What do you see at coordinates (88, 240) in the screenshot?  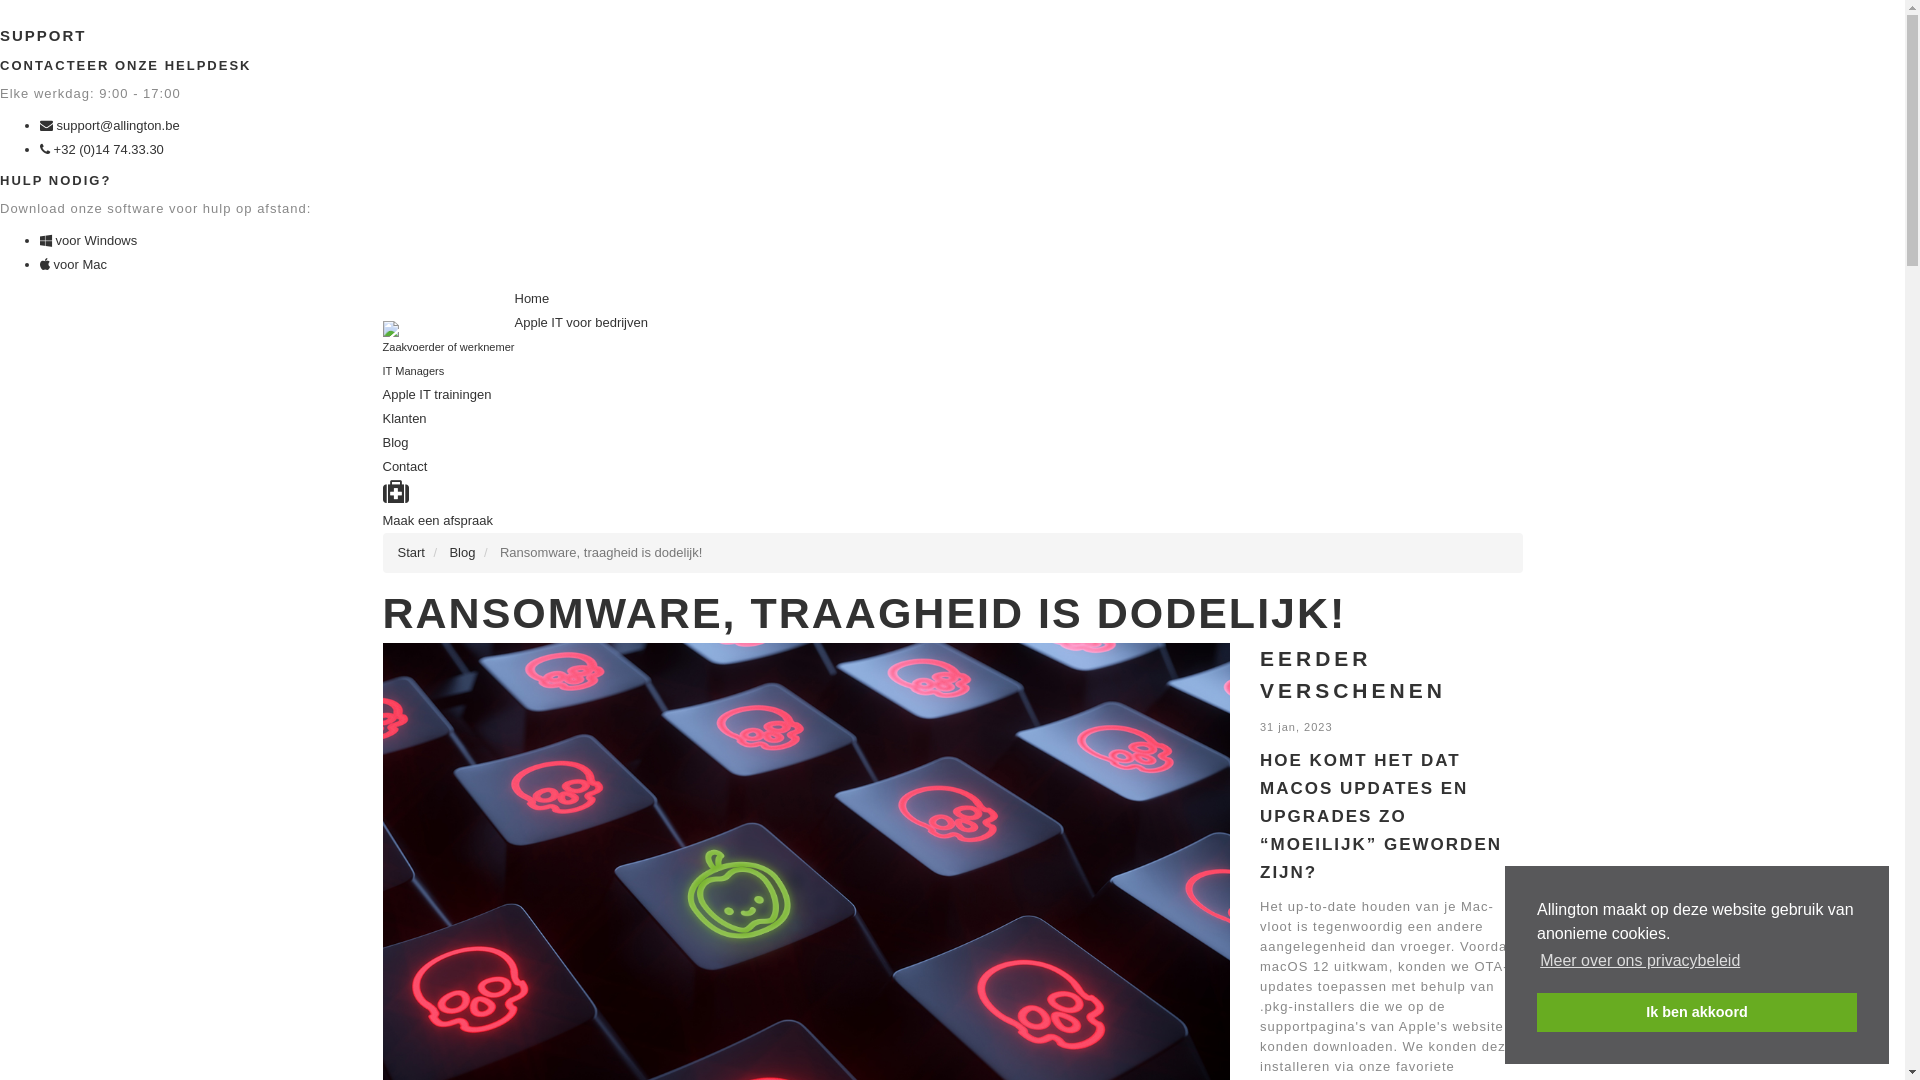 I see `voor Windows` at bounding box center [88, 240].